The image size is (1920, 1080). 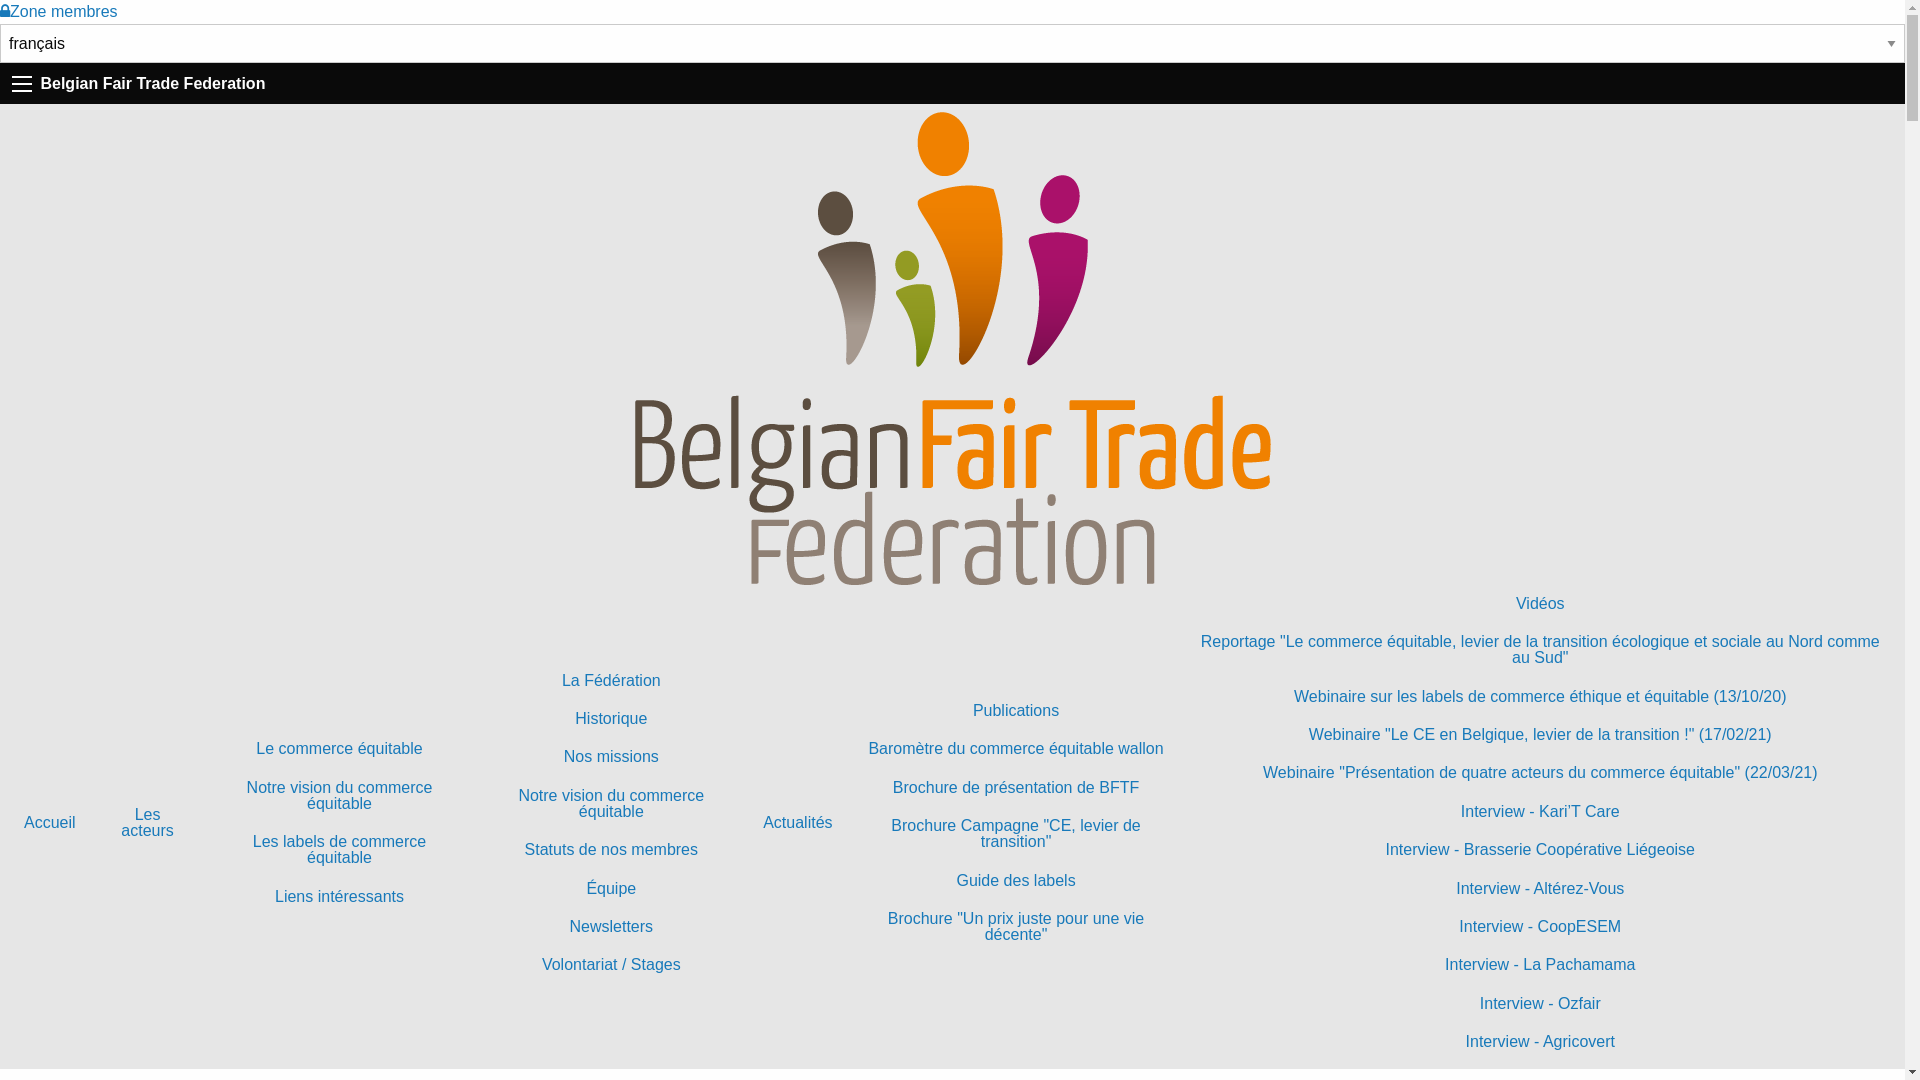 What do you see at coordinates (1016, 711) in the screenshot?
I see `Publications` at bounding box center [1016, 711].